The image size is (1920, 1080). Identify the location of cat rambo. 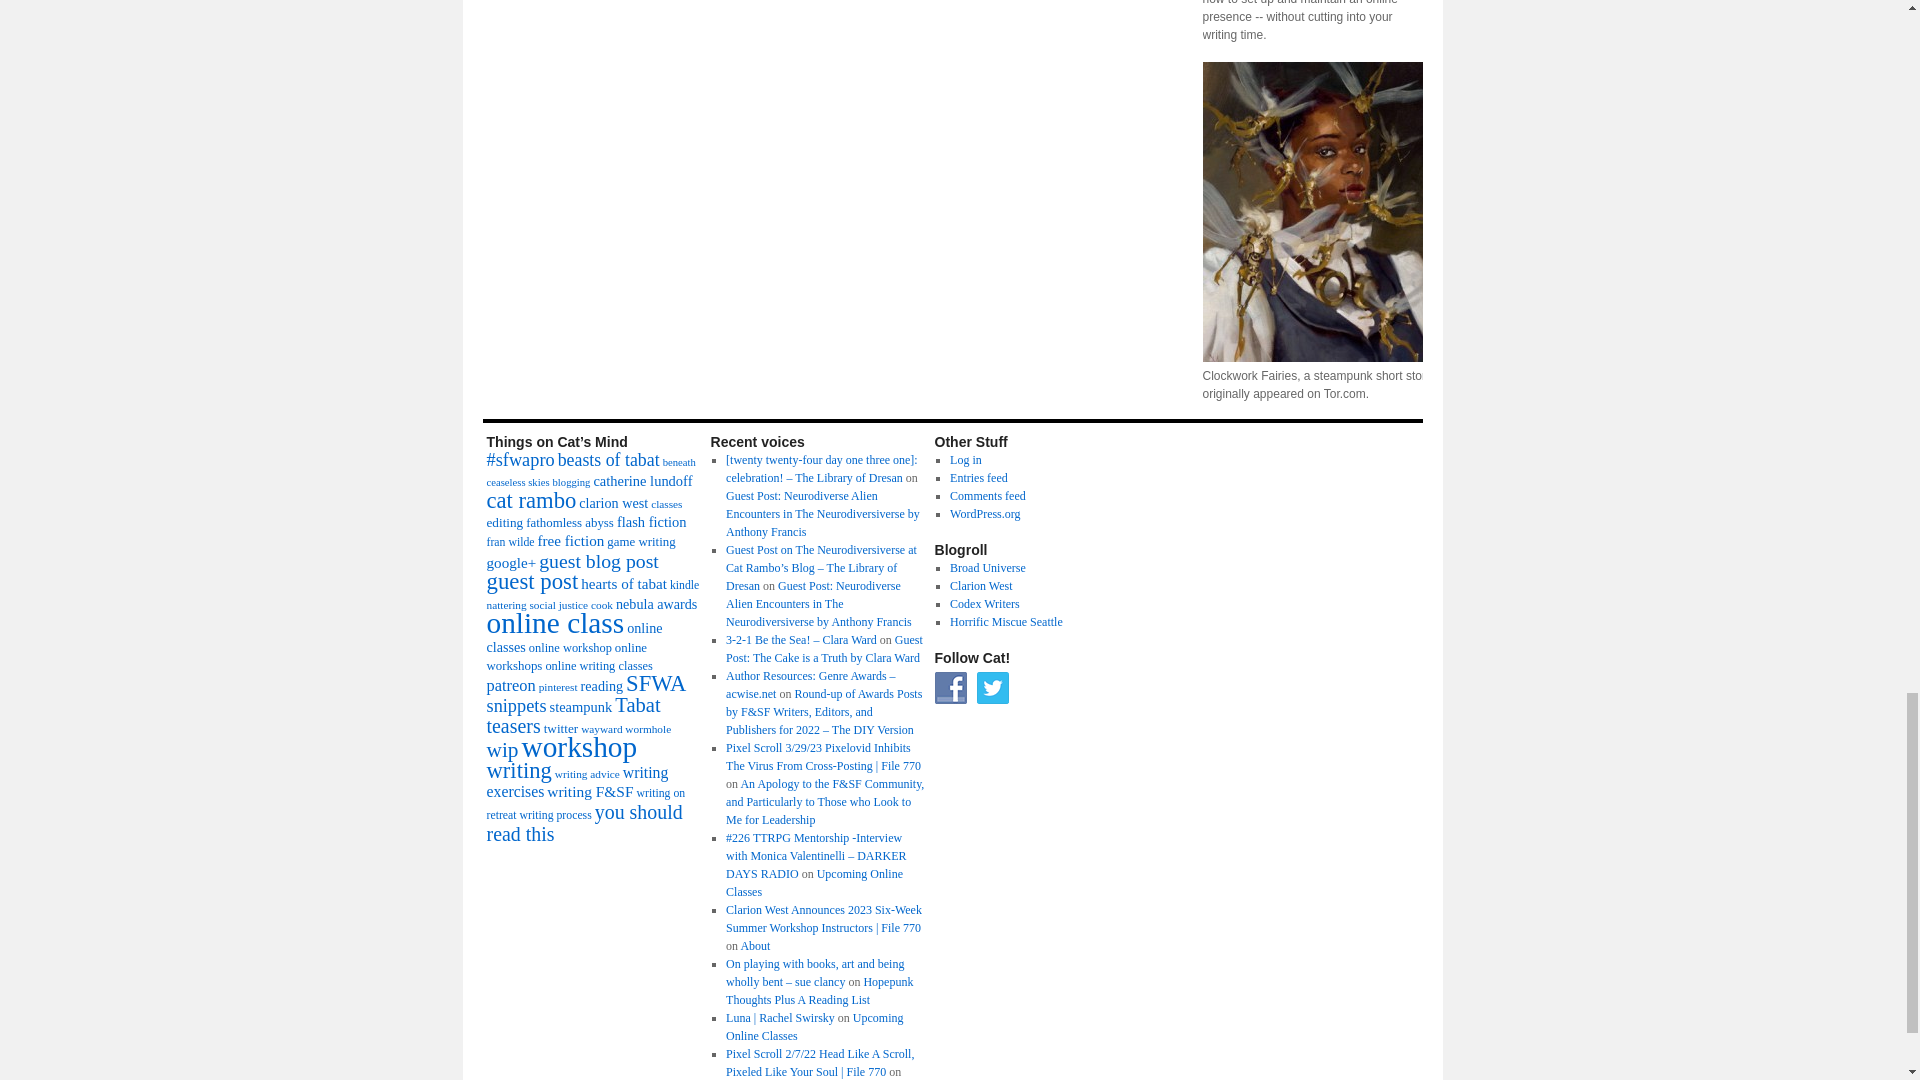
(530, 500).